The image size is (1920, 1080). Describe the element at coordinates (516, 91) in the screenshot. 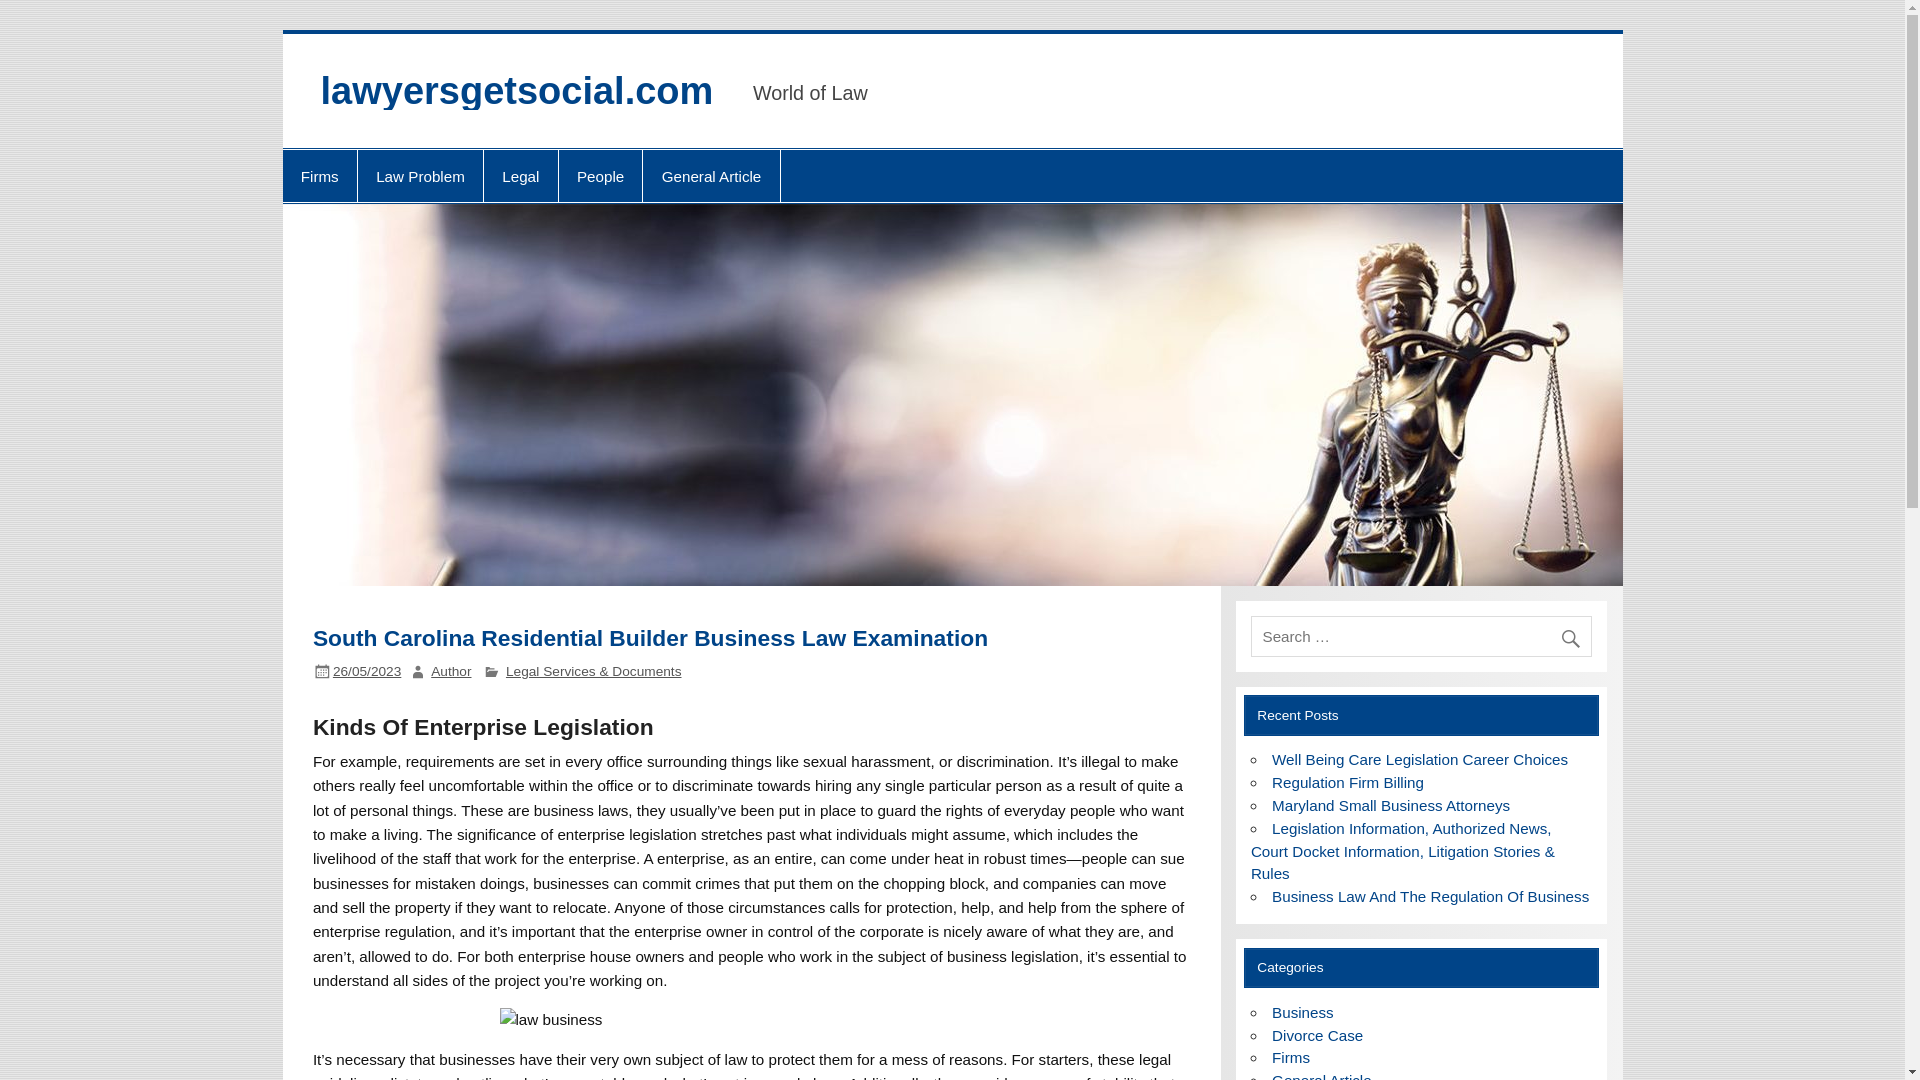

I see `lawyersgetsocial.com` at that location.